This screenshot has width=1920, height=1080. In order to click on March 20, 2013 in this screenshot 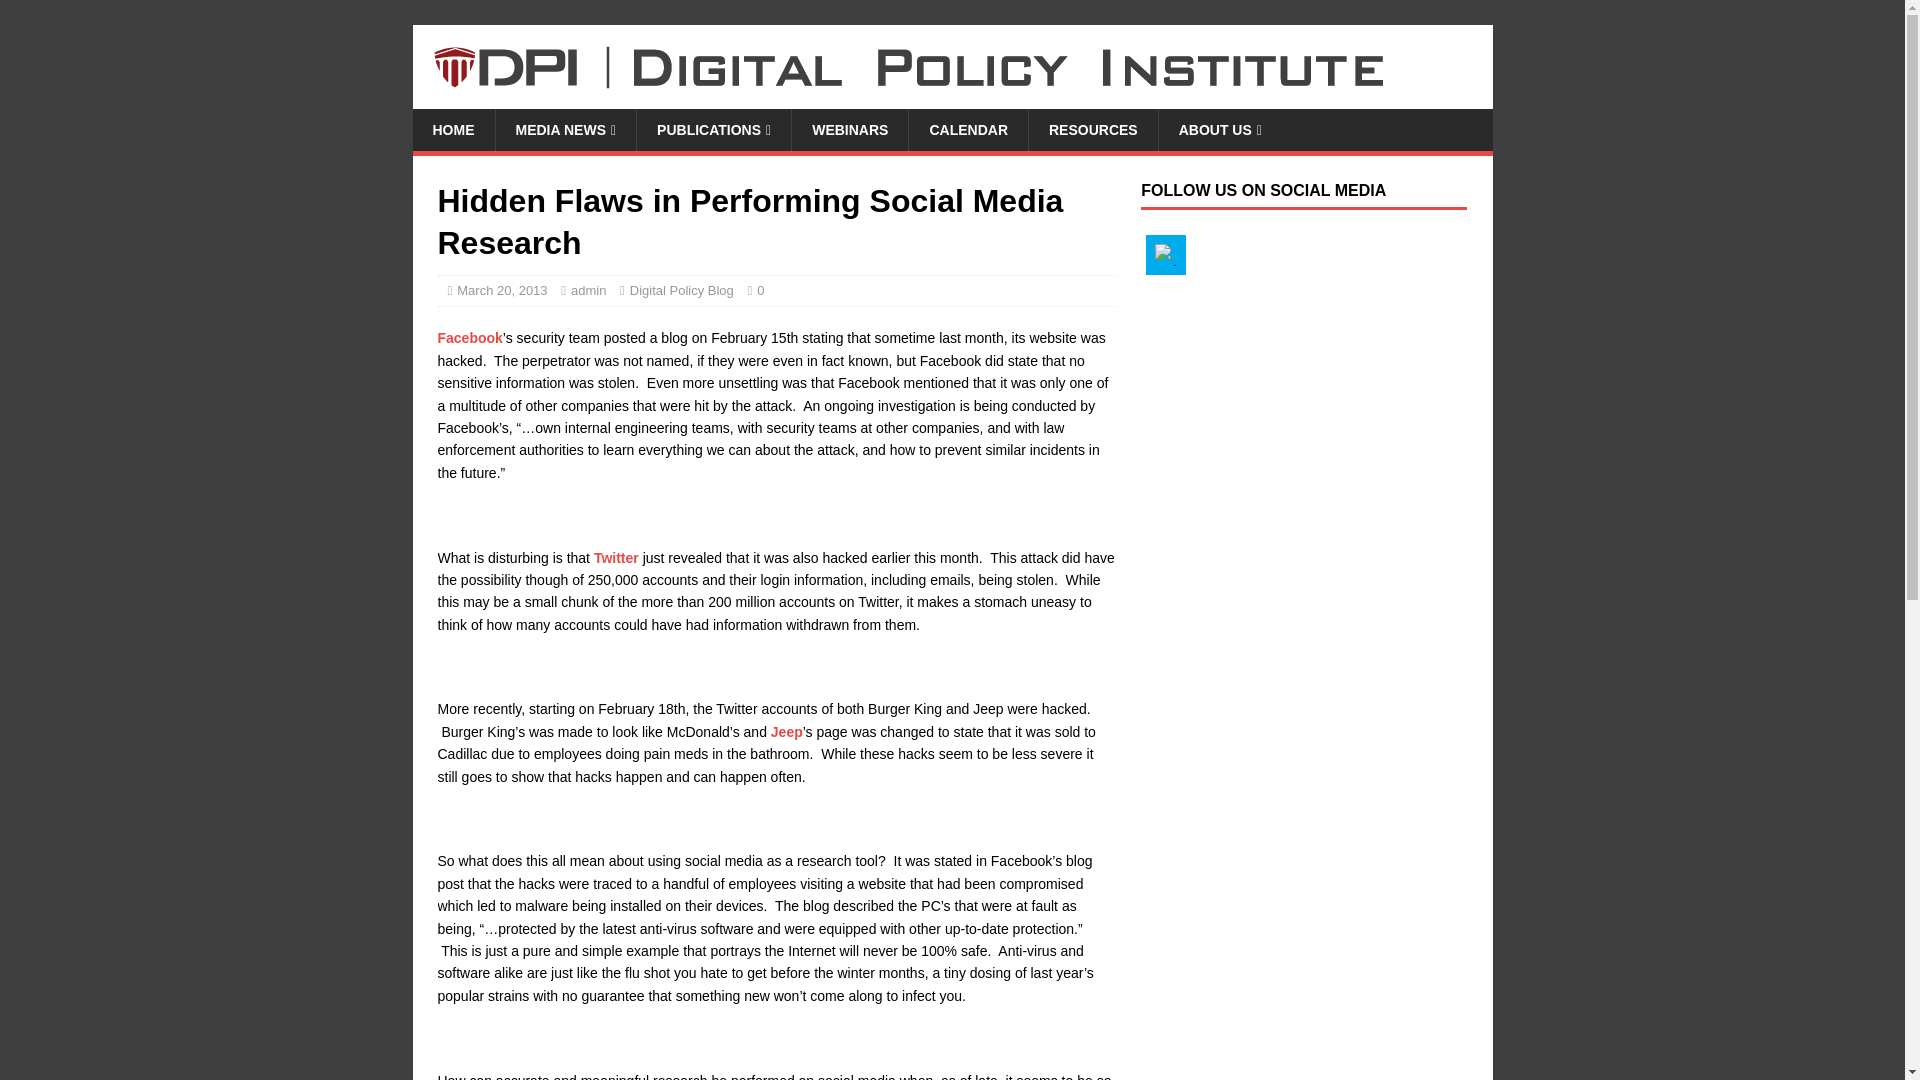, I will do `click(502, 290)`.